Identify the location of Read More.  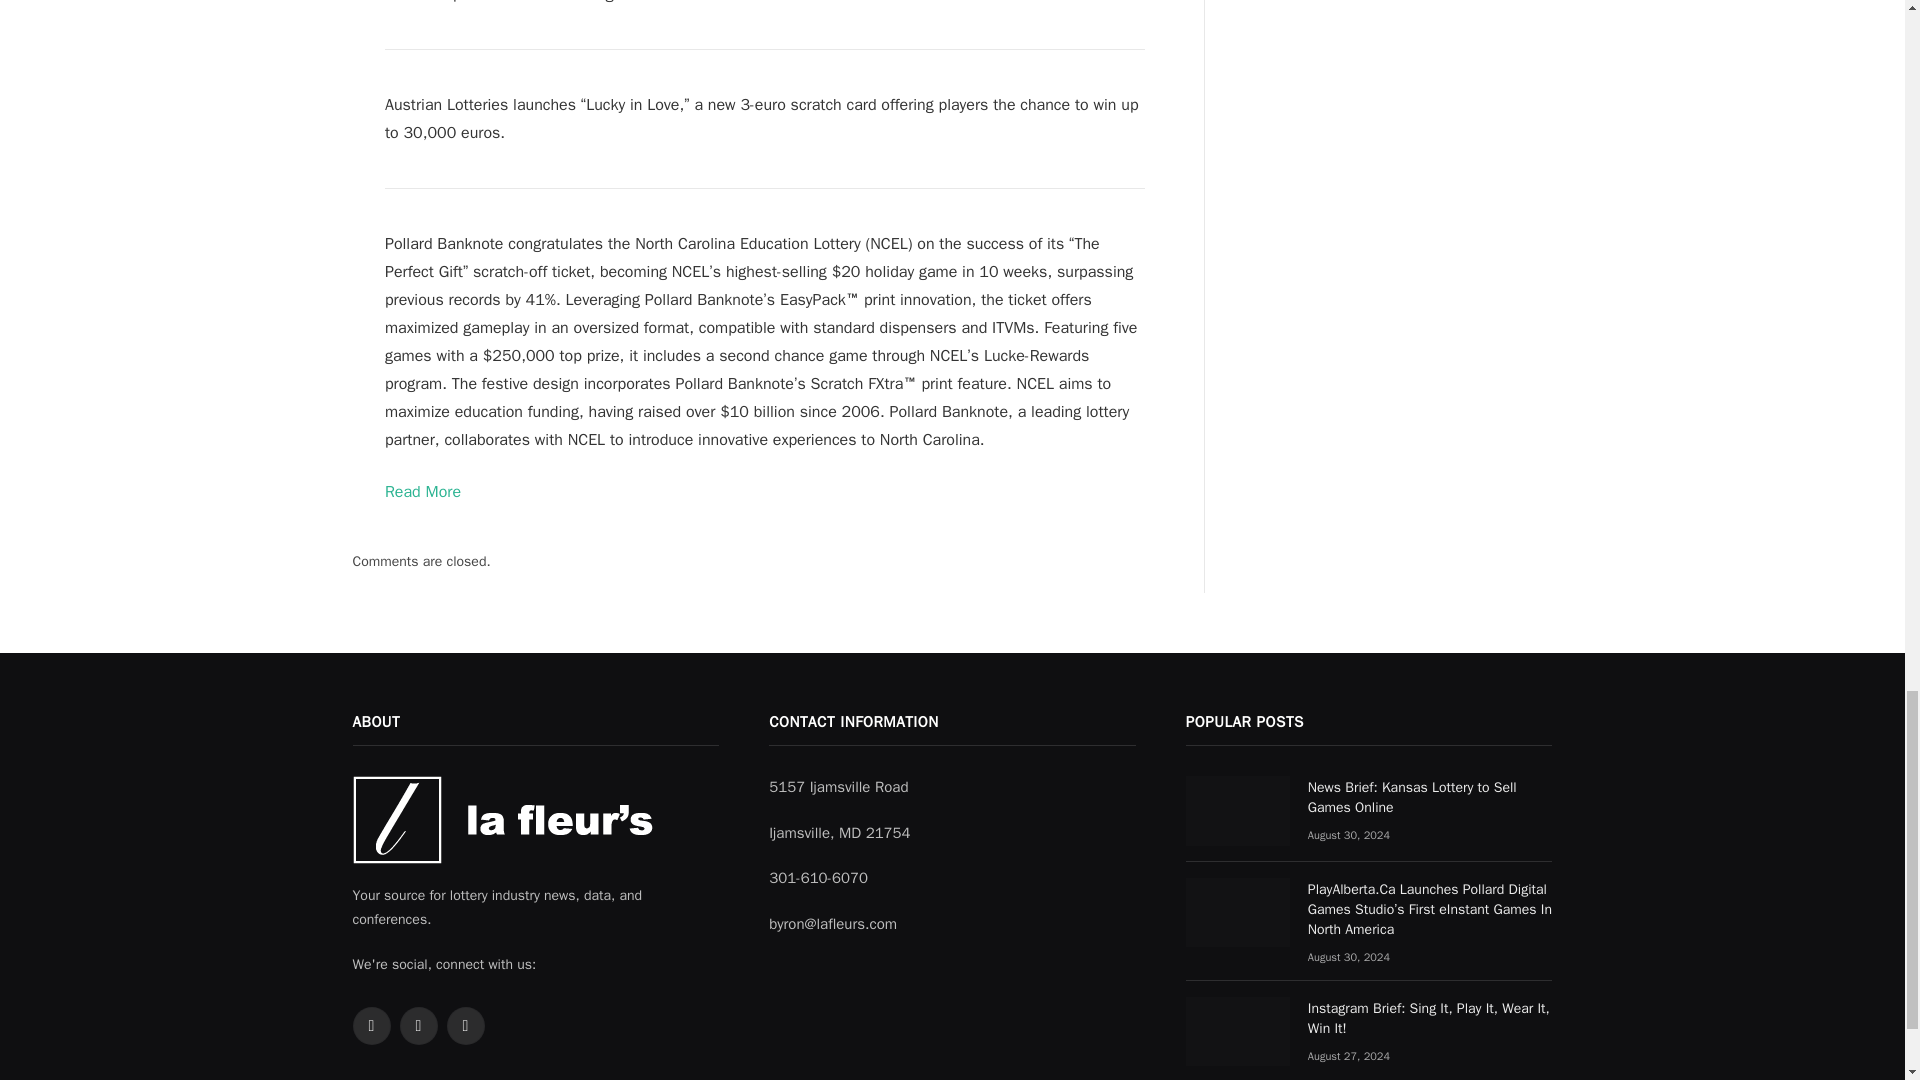
(422, 492).